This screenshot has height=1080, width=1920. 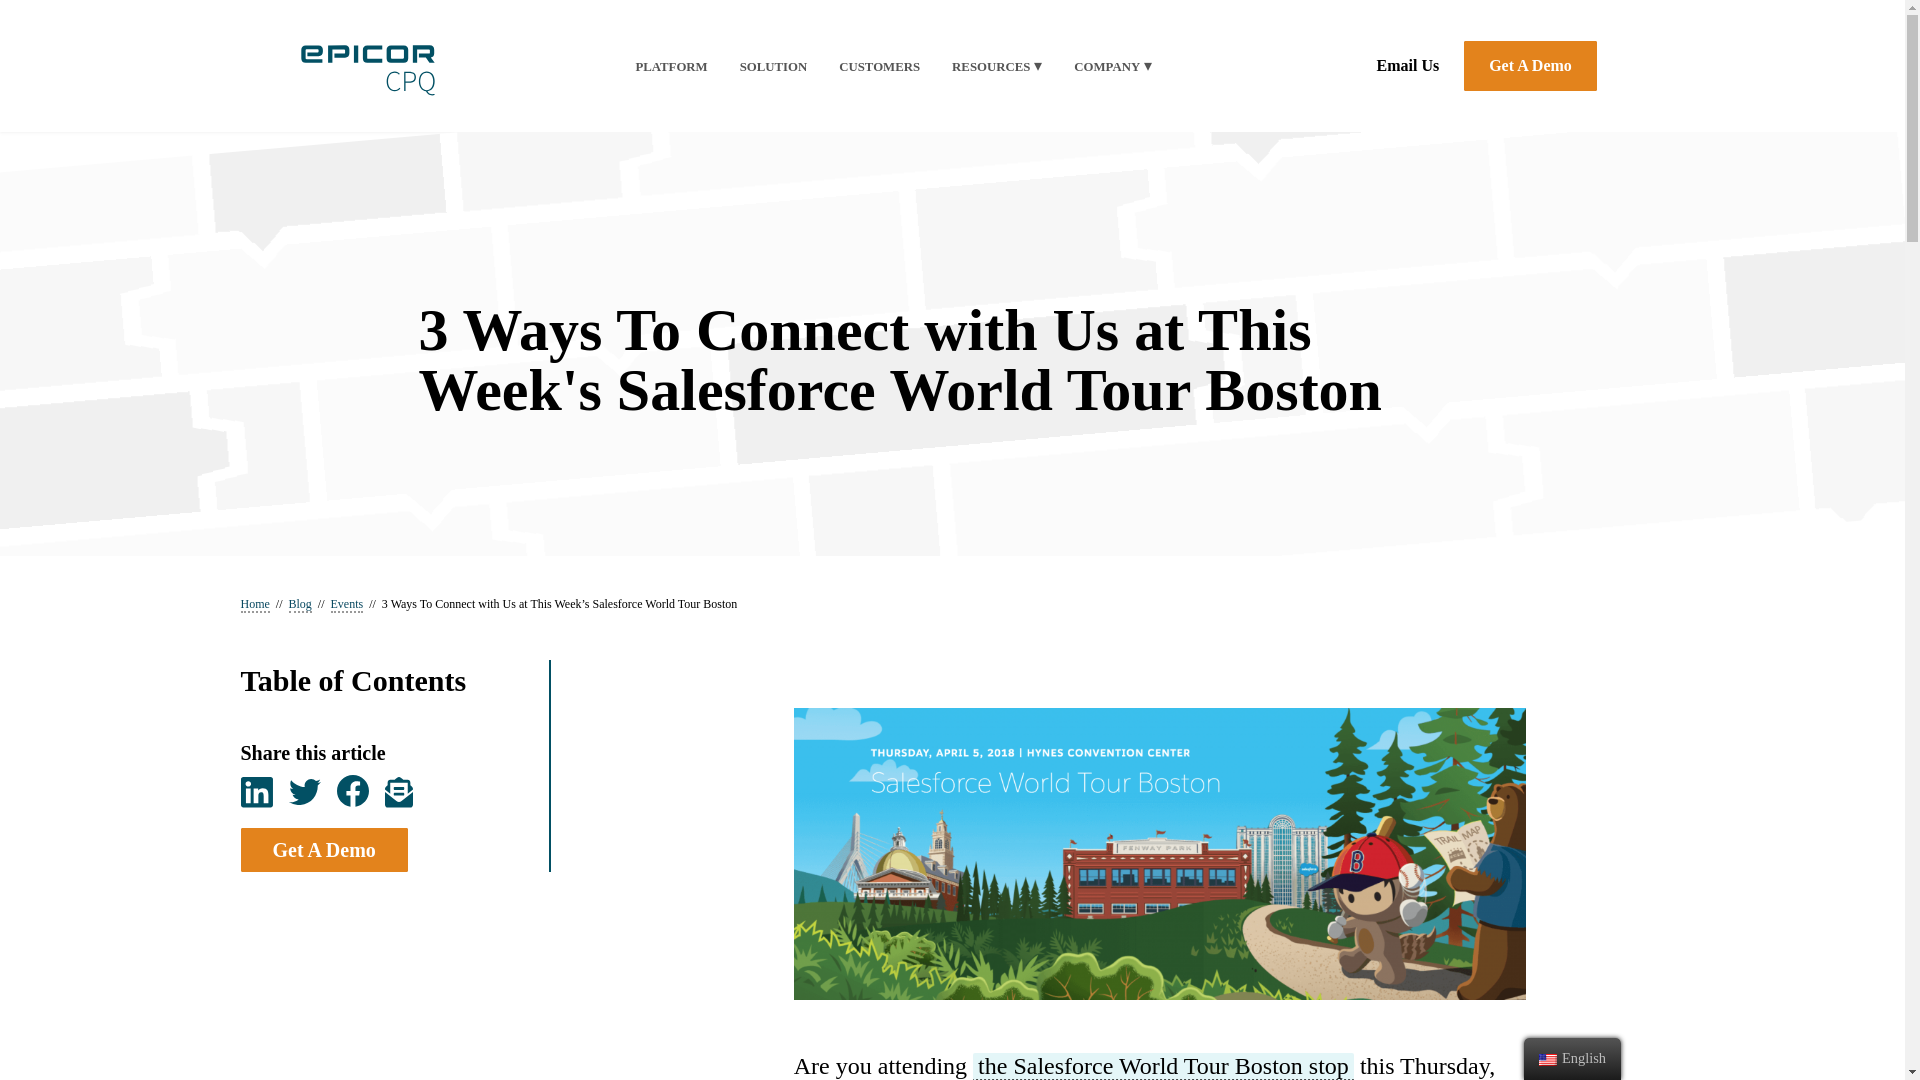 What do you see at coordinates (1530, 66) in the screenshot?
I see `Get A Demo` at bounding box center [1530, 66].